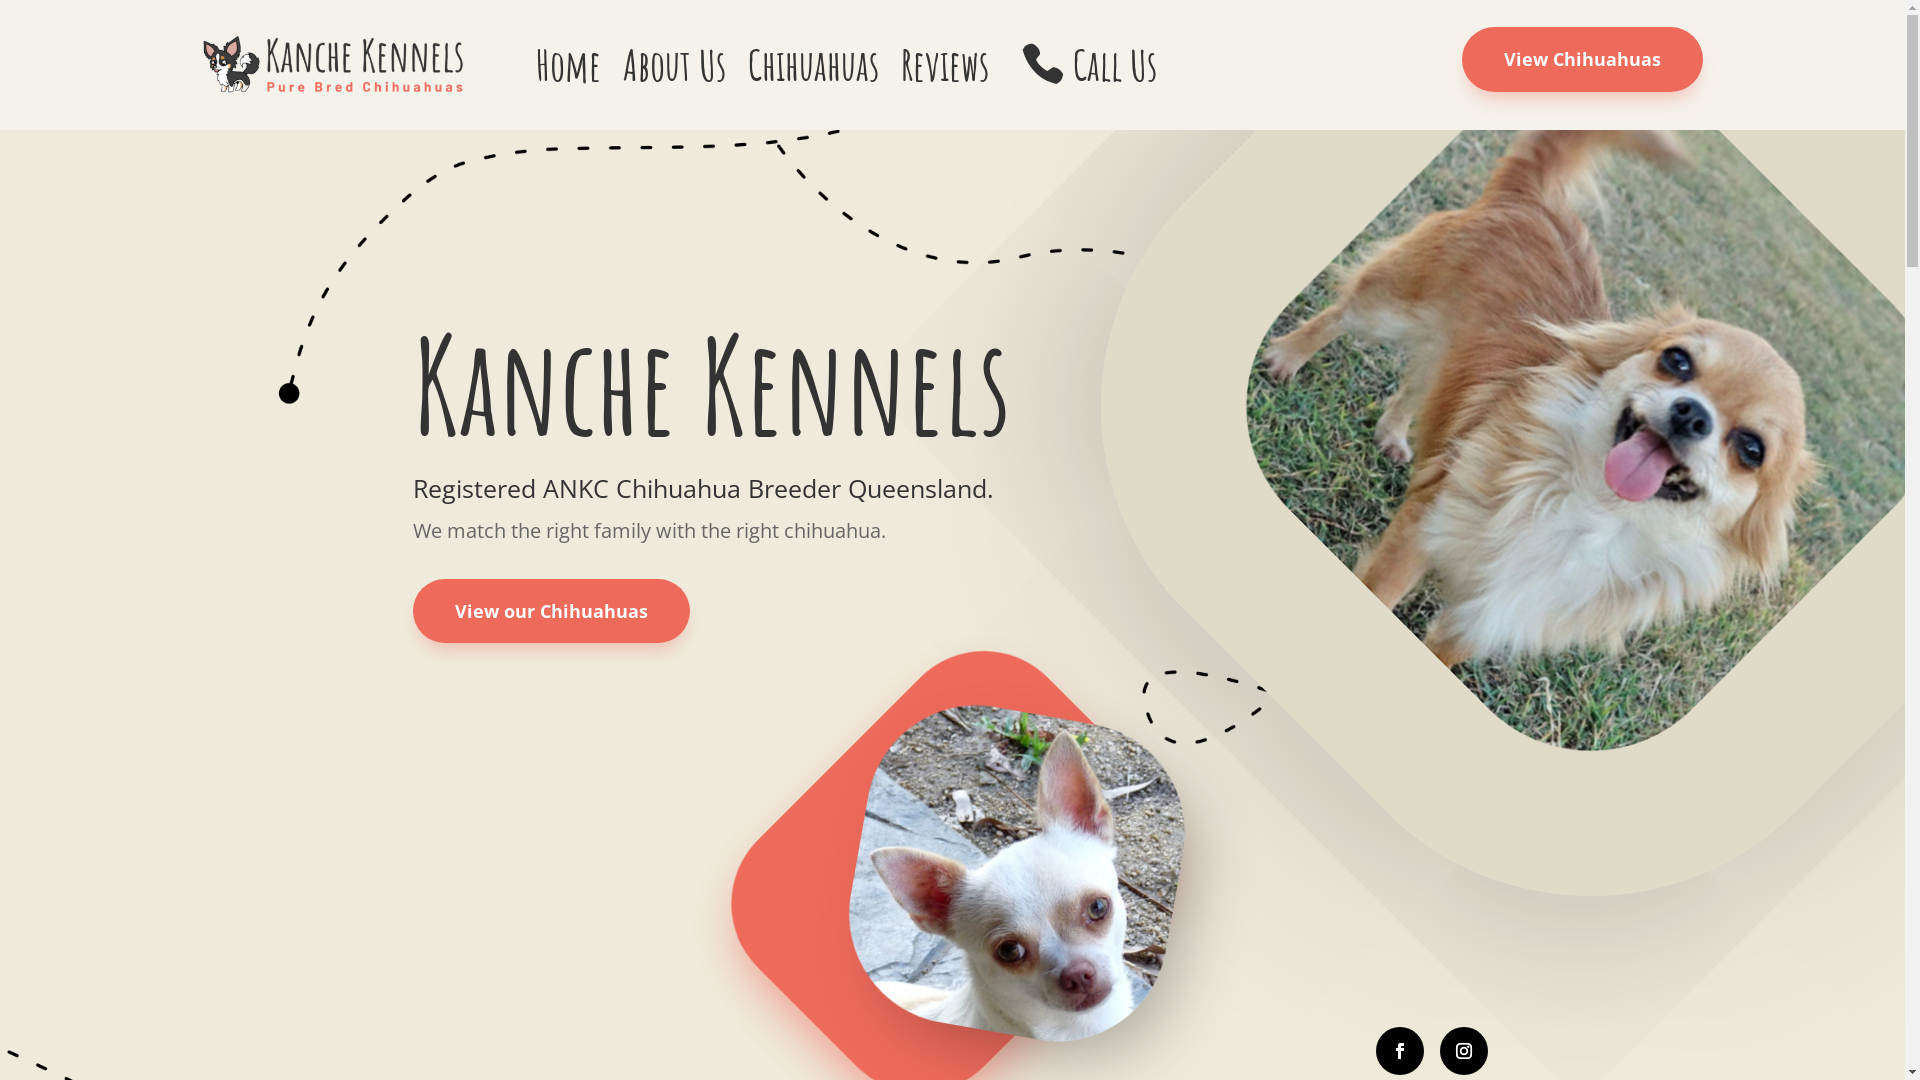  What do you see at coordinates (1464, 1051) in the screenshot?
I see `Follow on Instagram` at bounding box center [1464, 1051].